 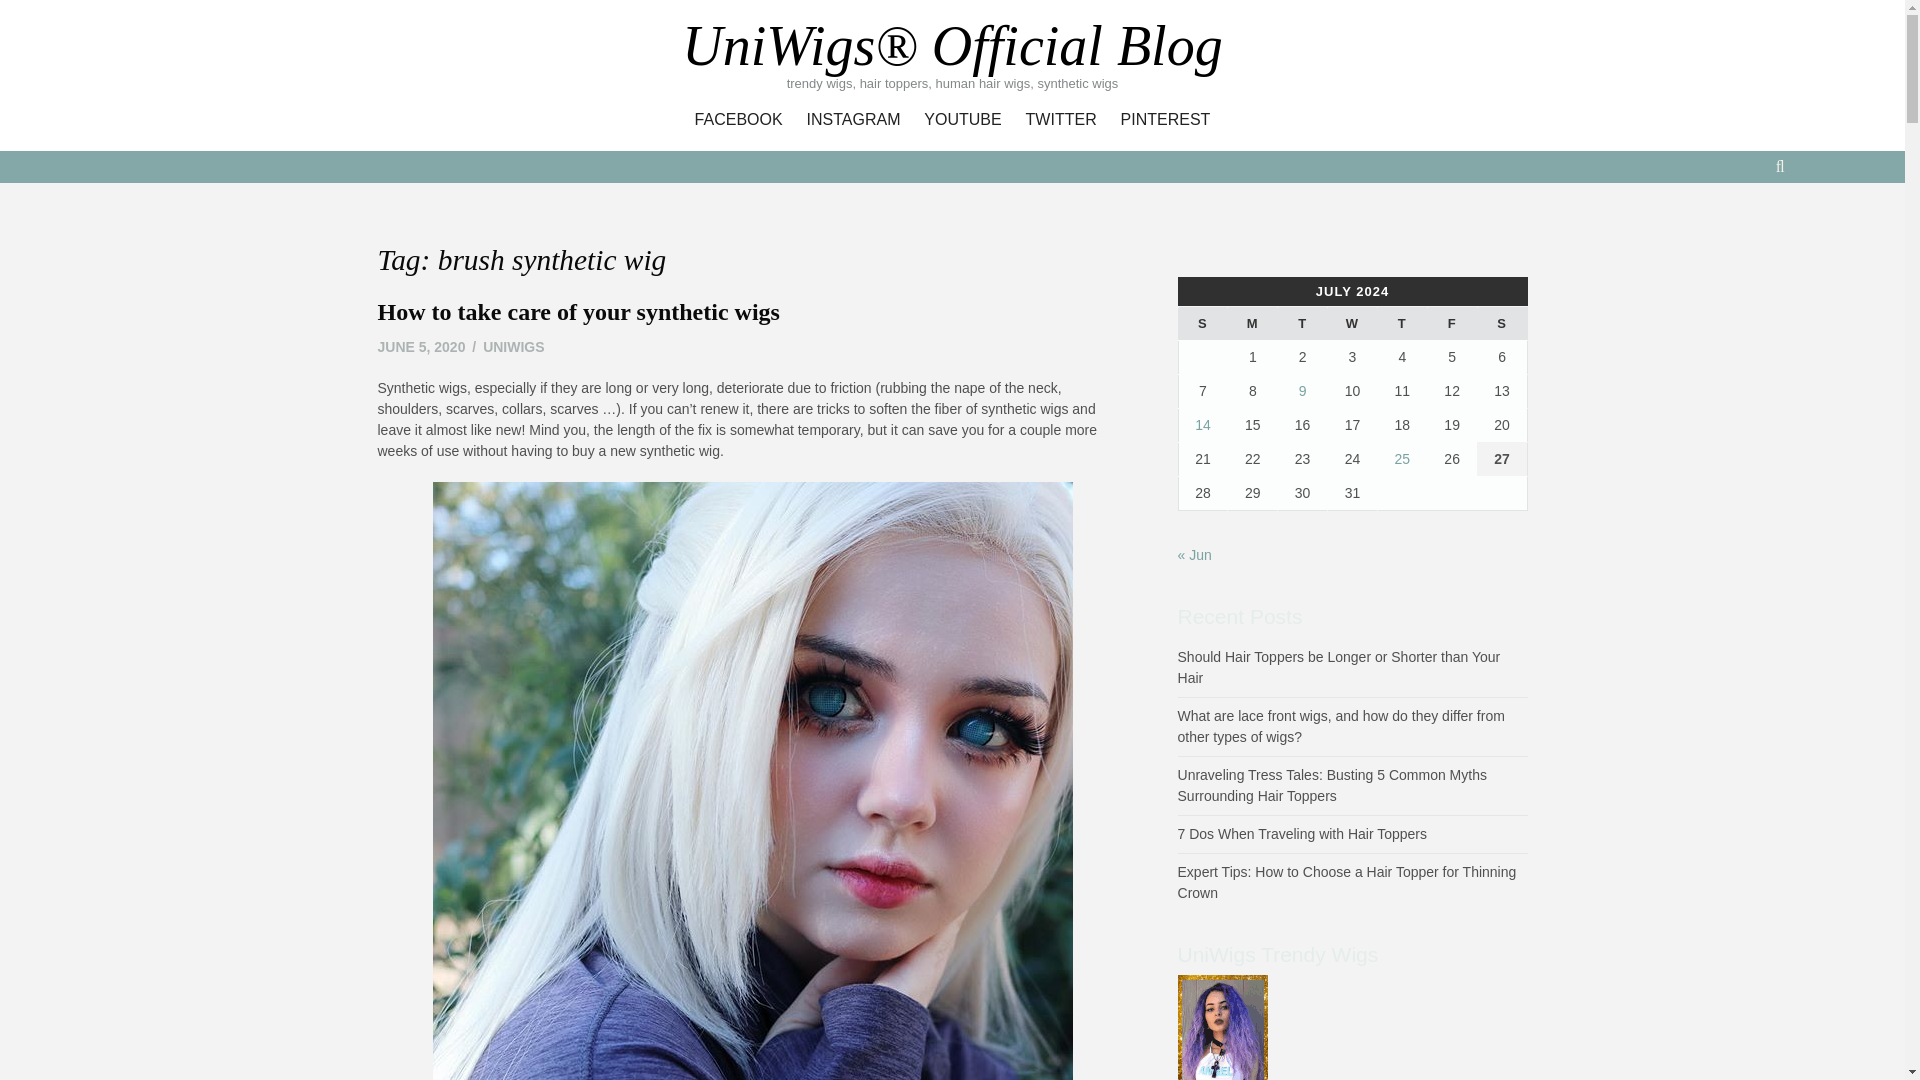 I want to click on PINTEREST, so click(x=1303, y=834).